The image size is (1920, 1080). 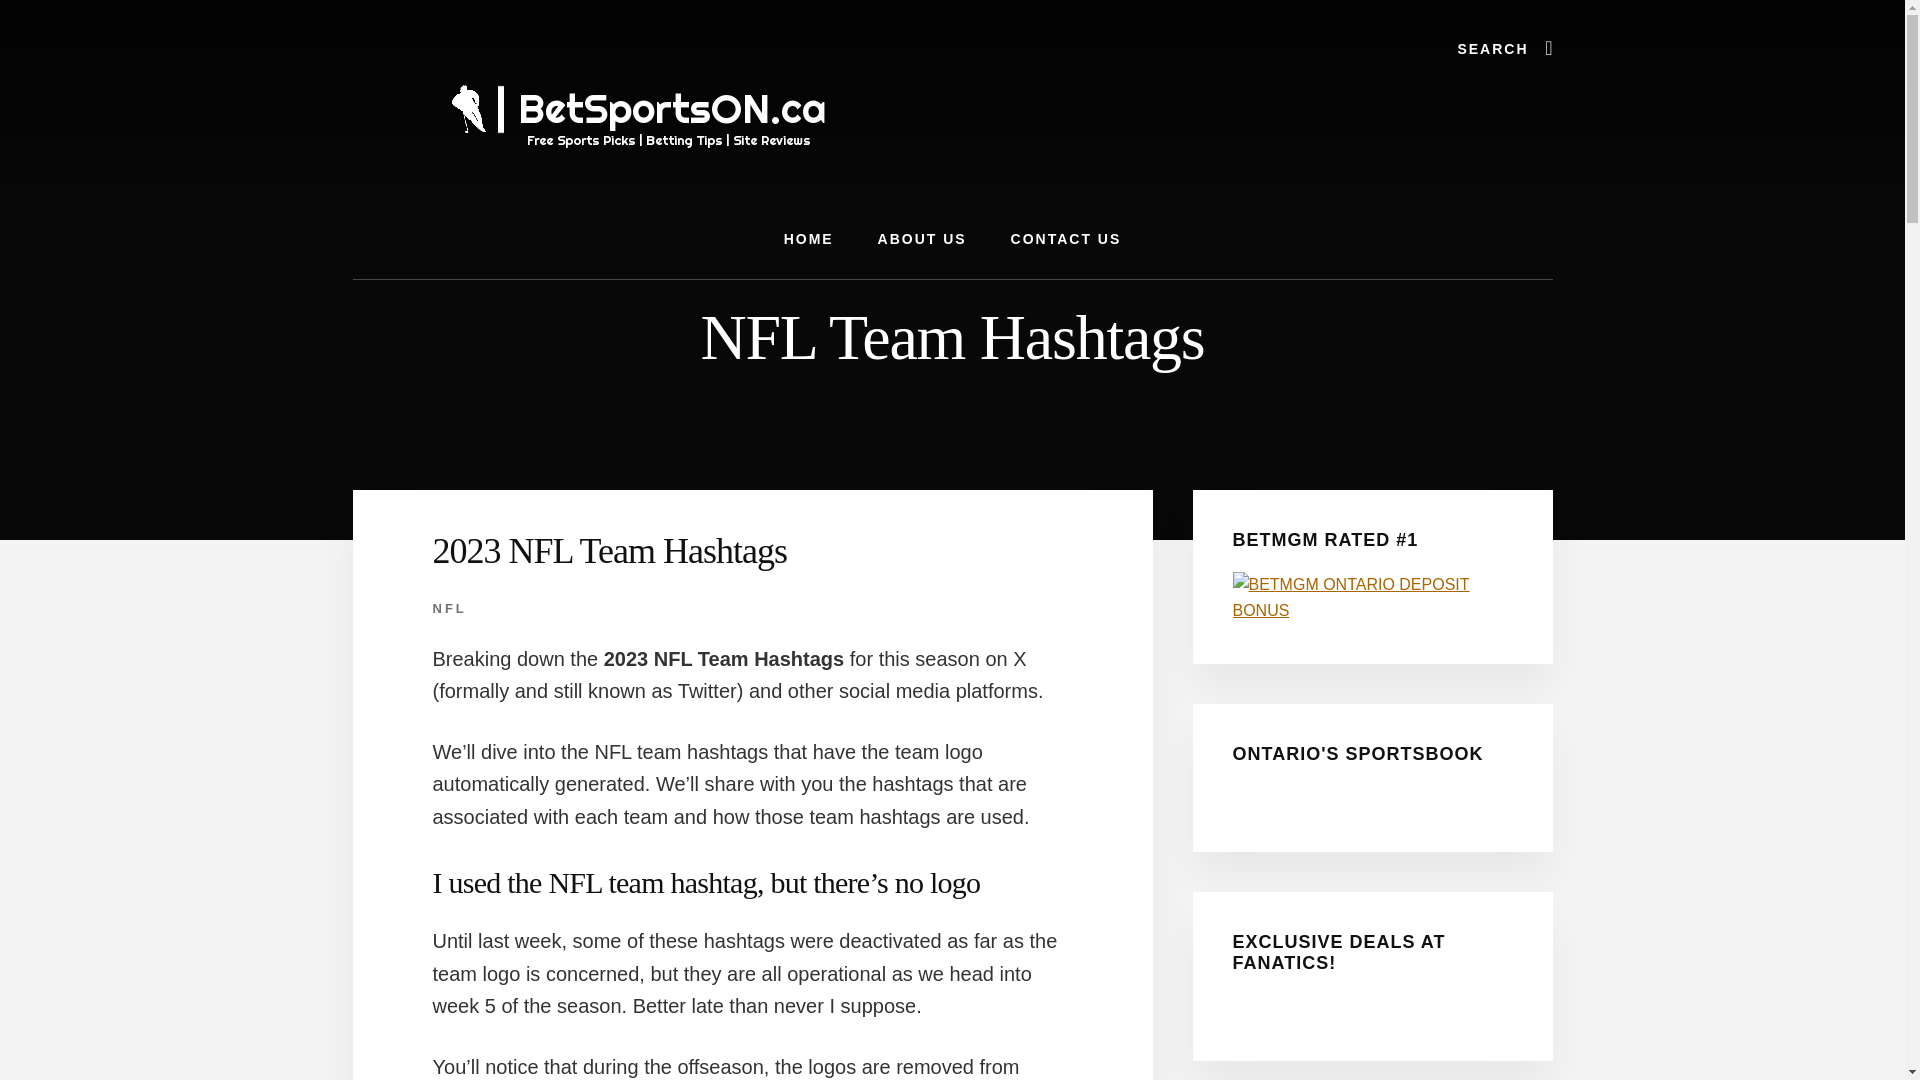 What do you see at coordinates (809, 238) in the screenshot?
I see `HOME` at bounding box center [809, 238].